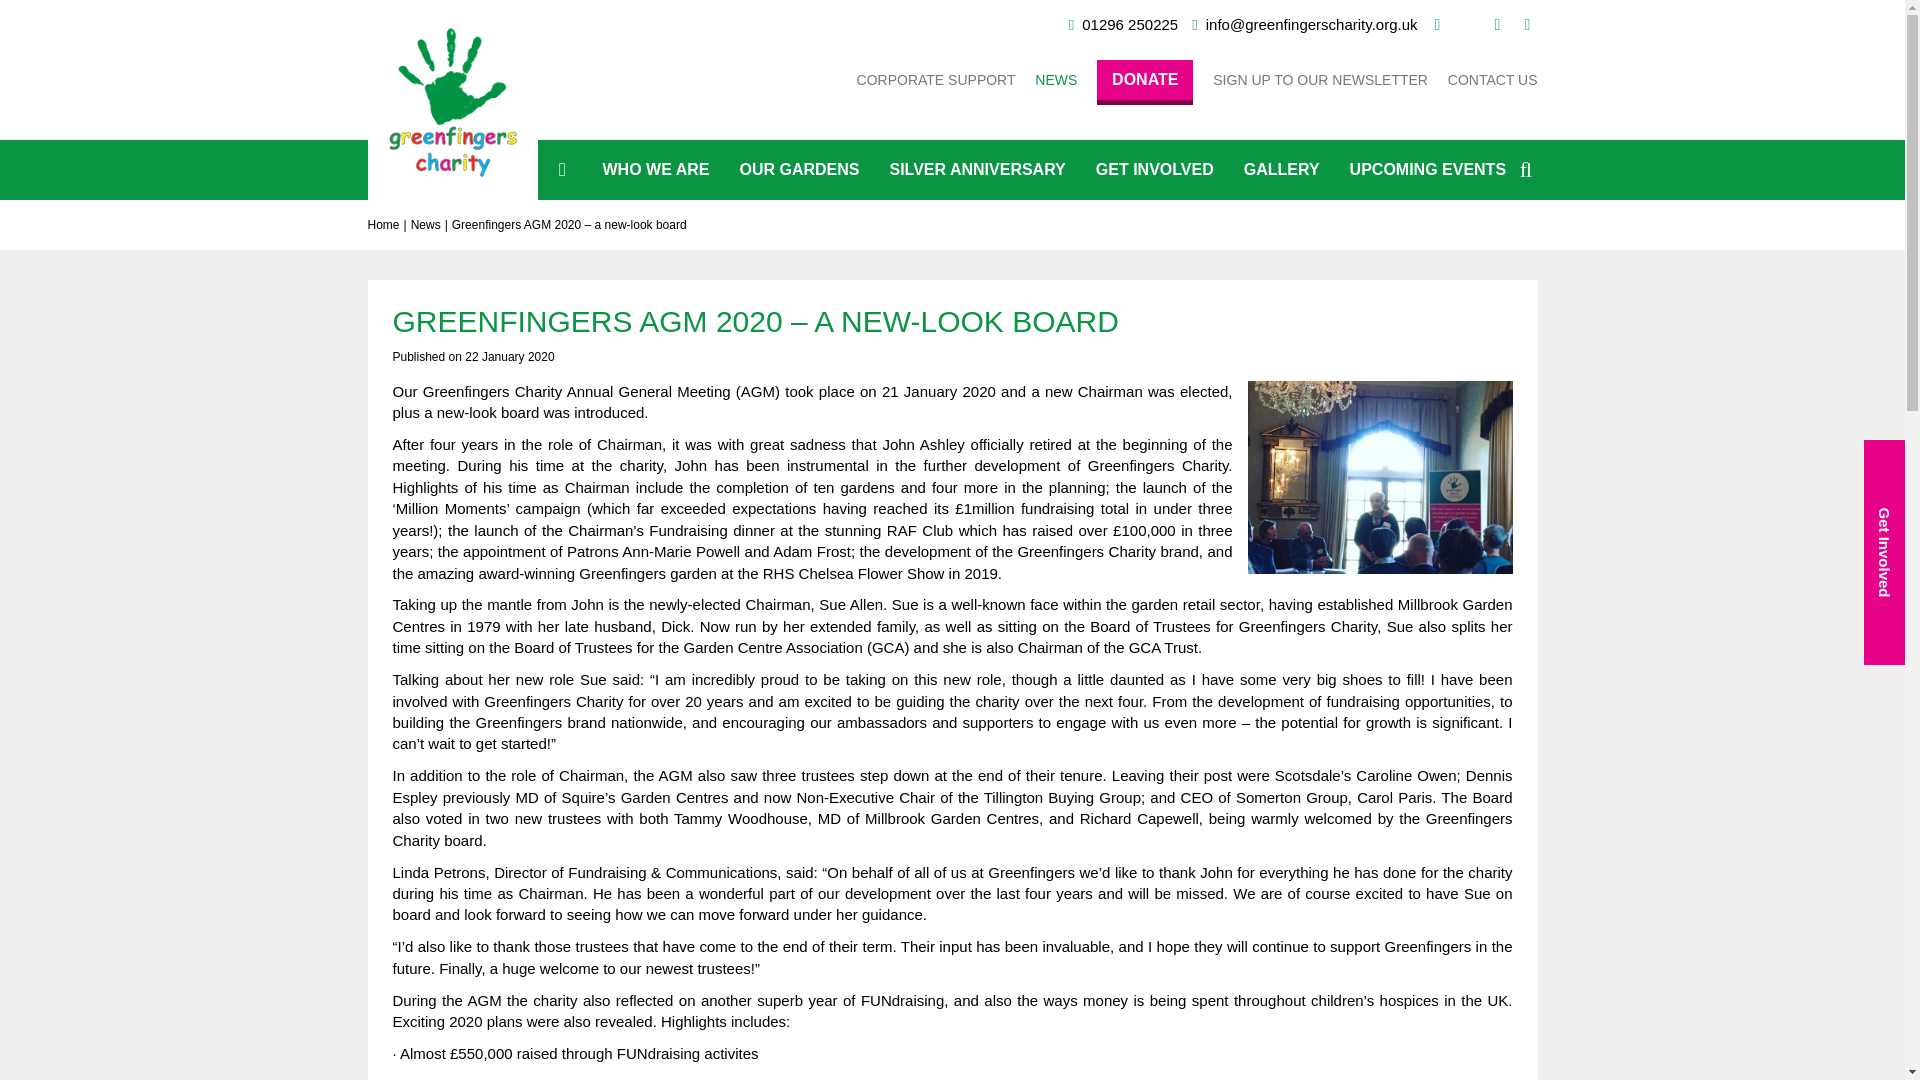 This screenshot has height=1080, width=1920. Describe the element at coordinates (426, 225) in the screenshot. I see `News` at that location.